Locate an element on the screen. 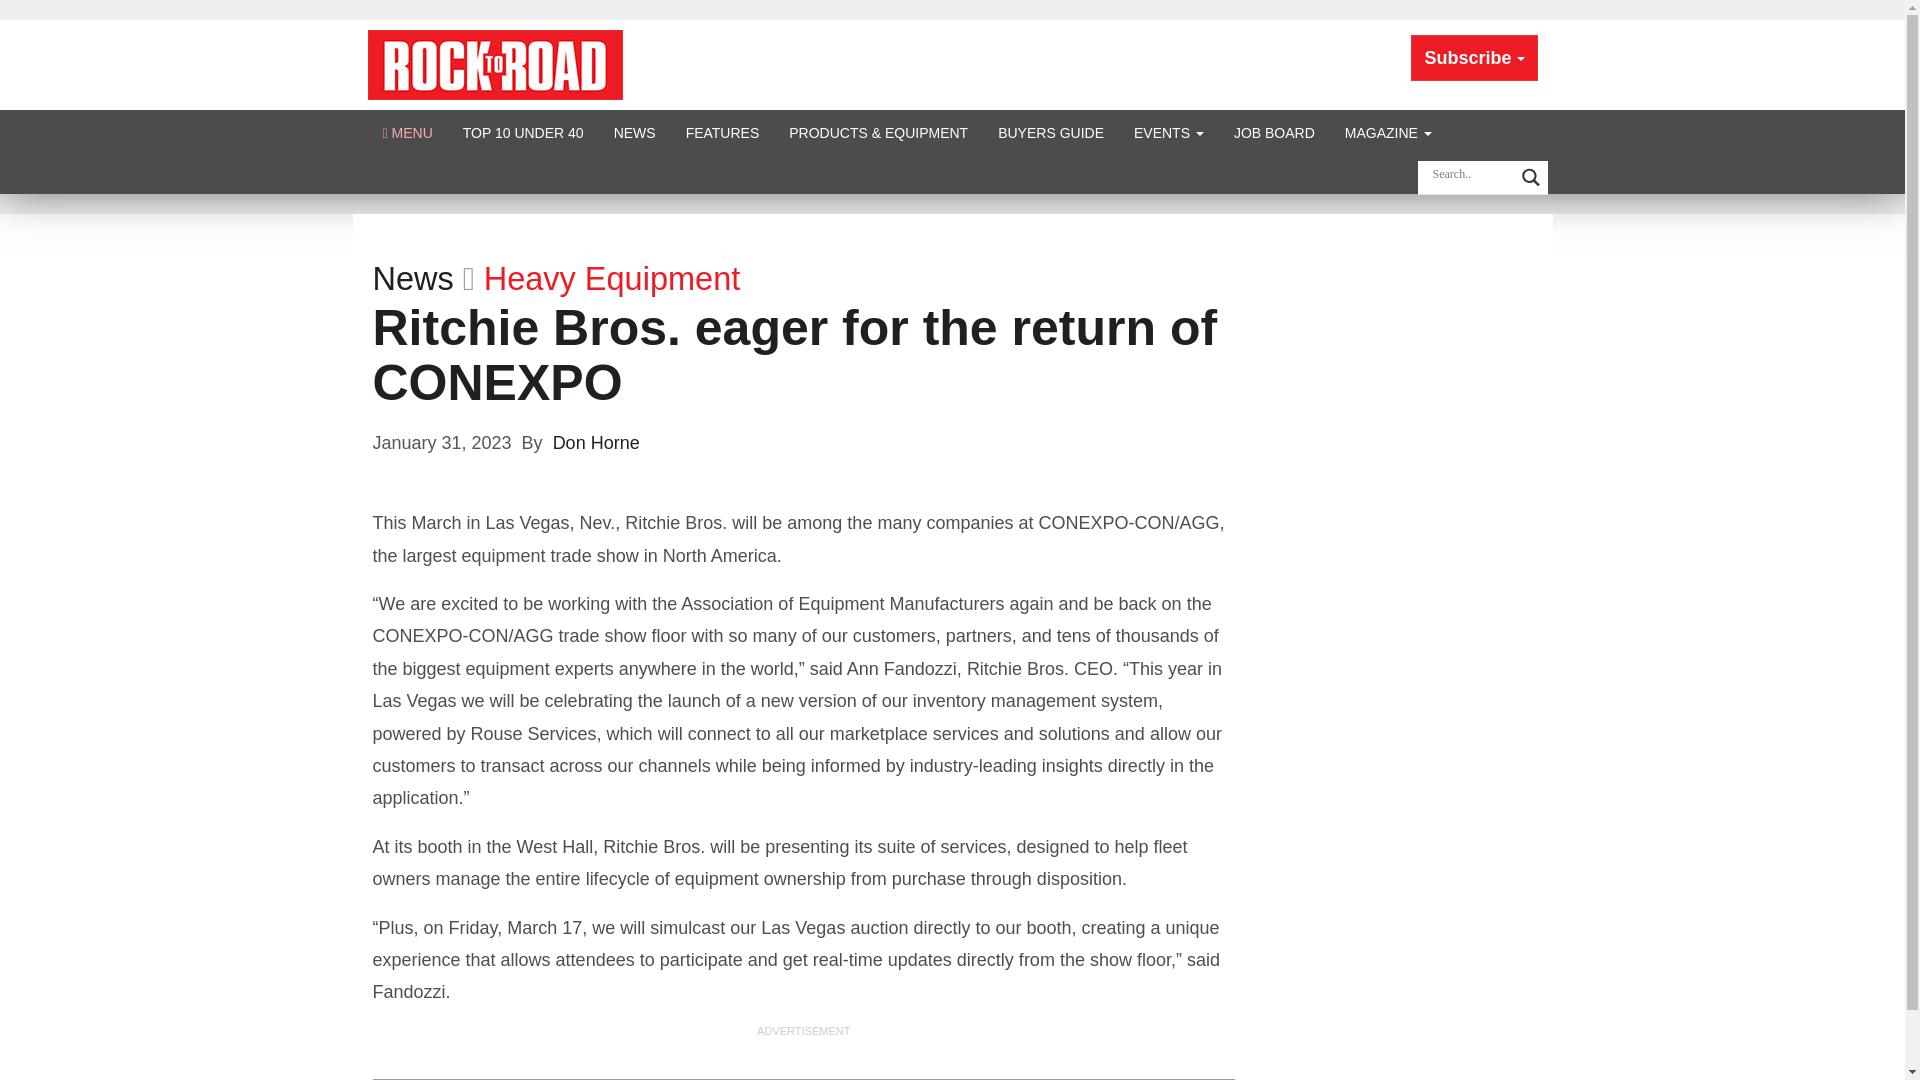  Rock to Road is located at coordinates (495, 64).